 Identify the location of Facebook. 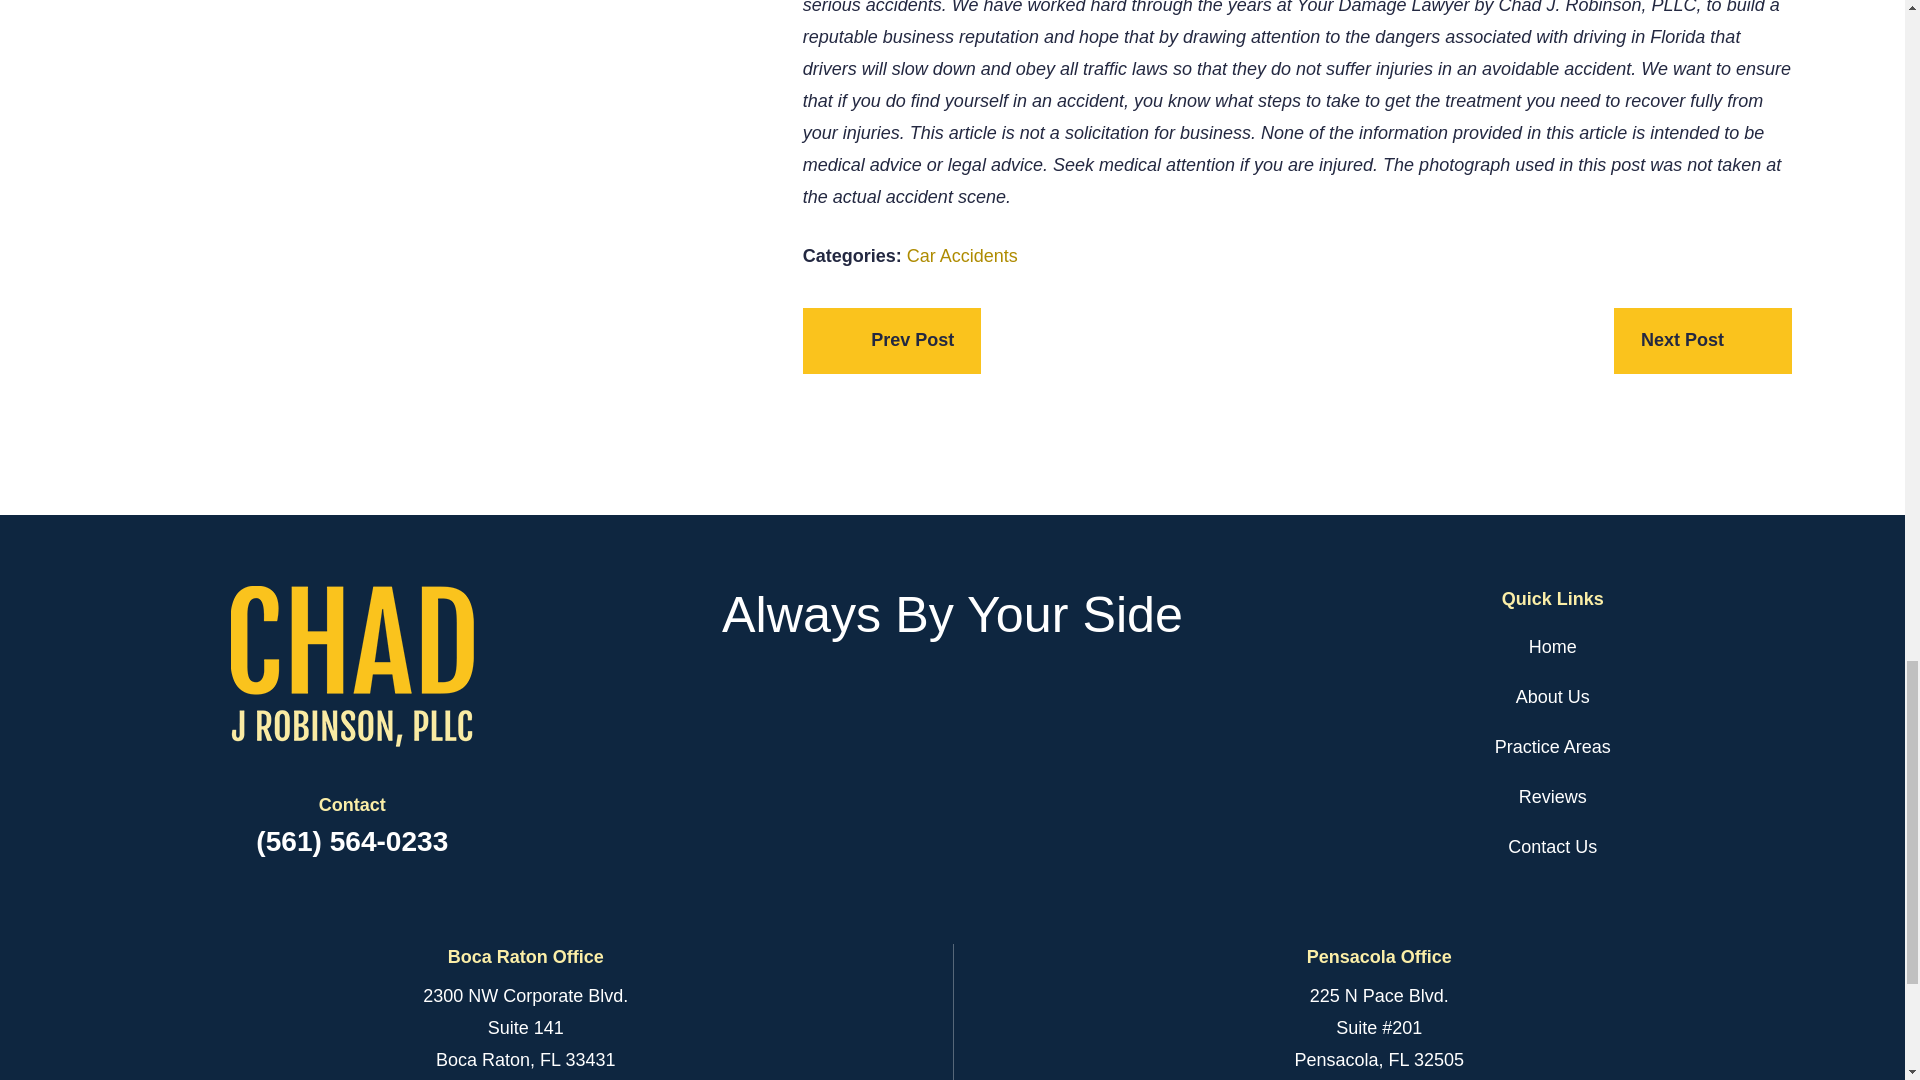
(900, 701).